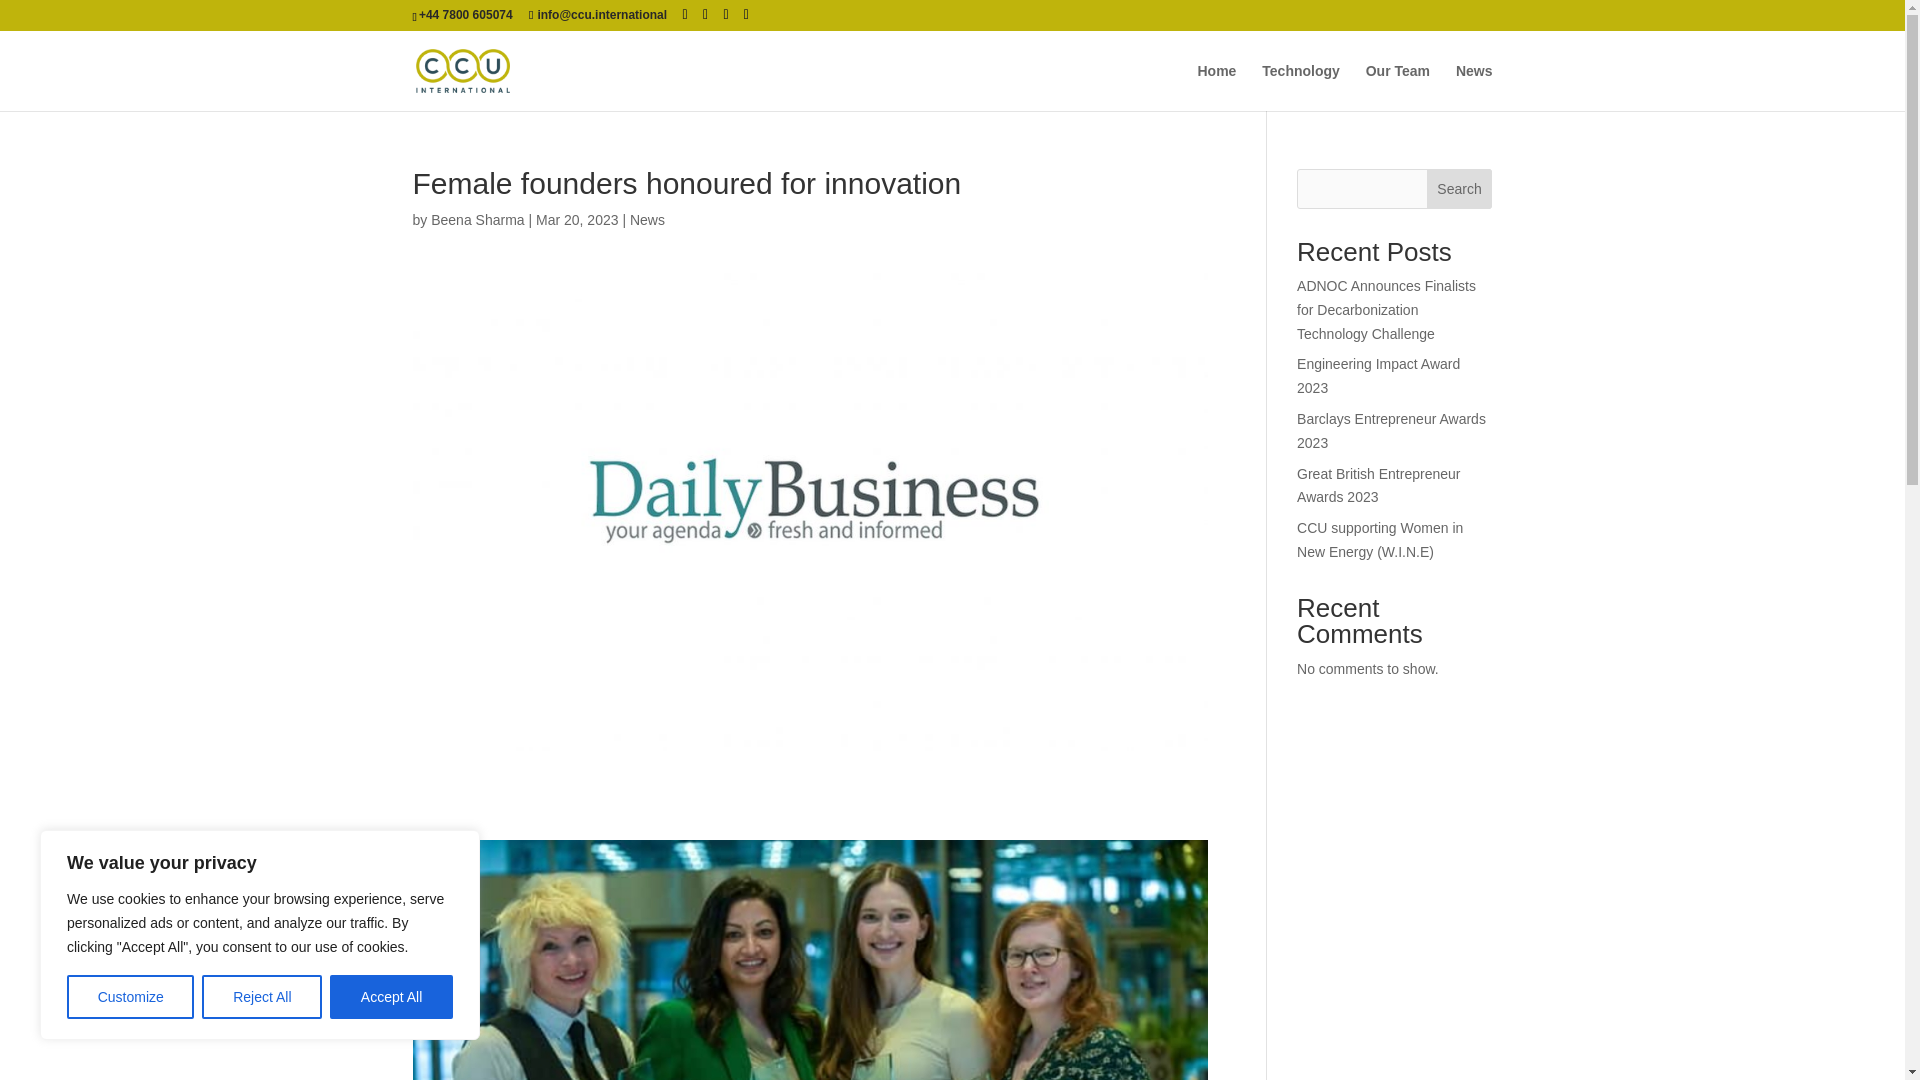 This screenshot has height=1080, width=1920. What do you see at coordinates (1392, 431) in the screenshot?
I see `Barclays Entrepreneur Awards 2023` at bounding box center [1392, 431].